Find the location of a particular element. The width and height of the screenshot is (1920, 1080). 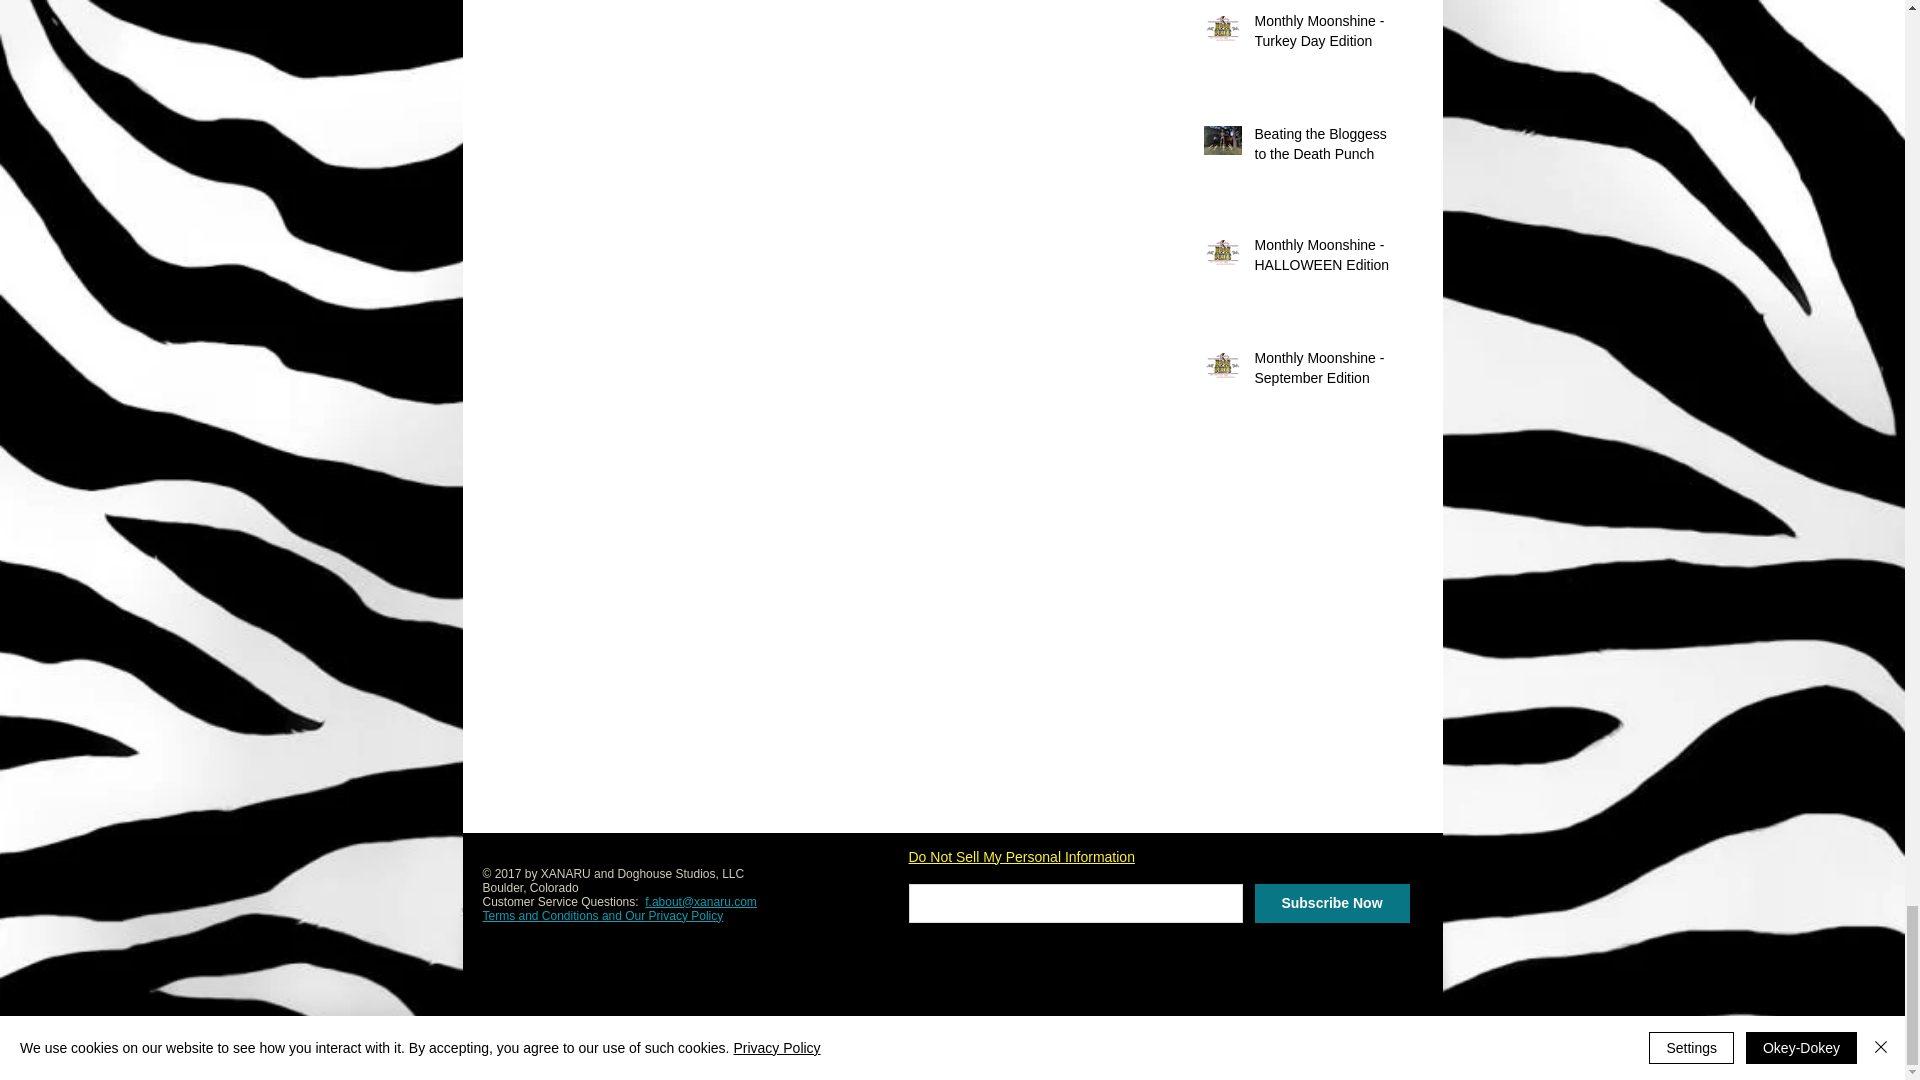

Do Not Sell My Personal Information is located at coordinates (1021, 858).